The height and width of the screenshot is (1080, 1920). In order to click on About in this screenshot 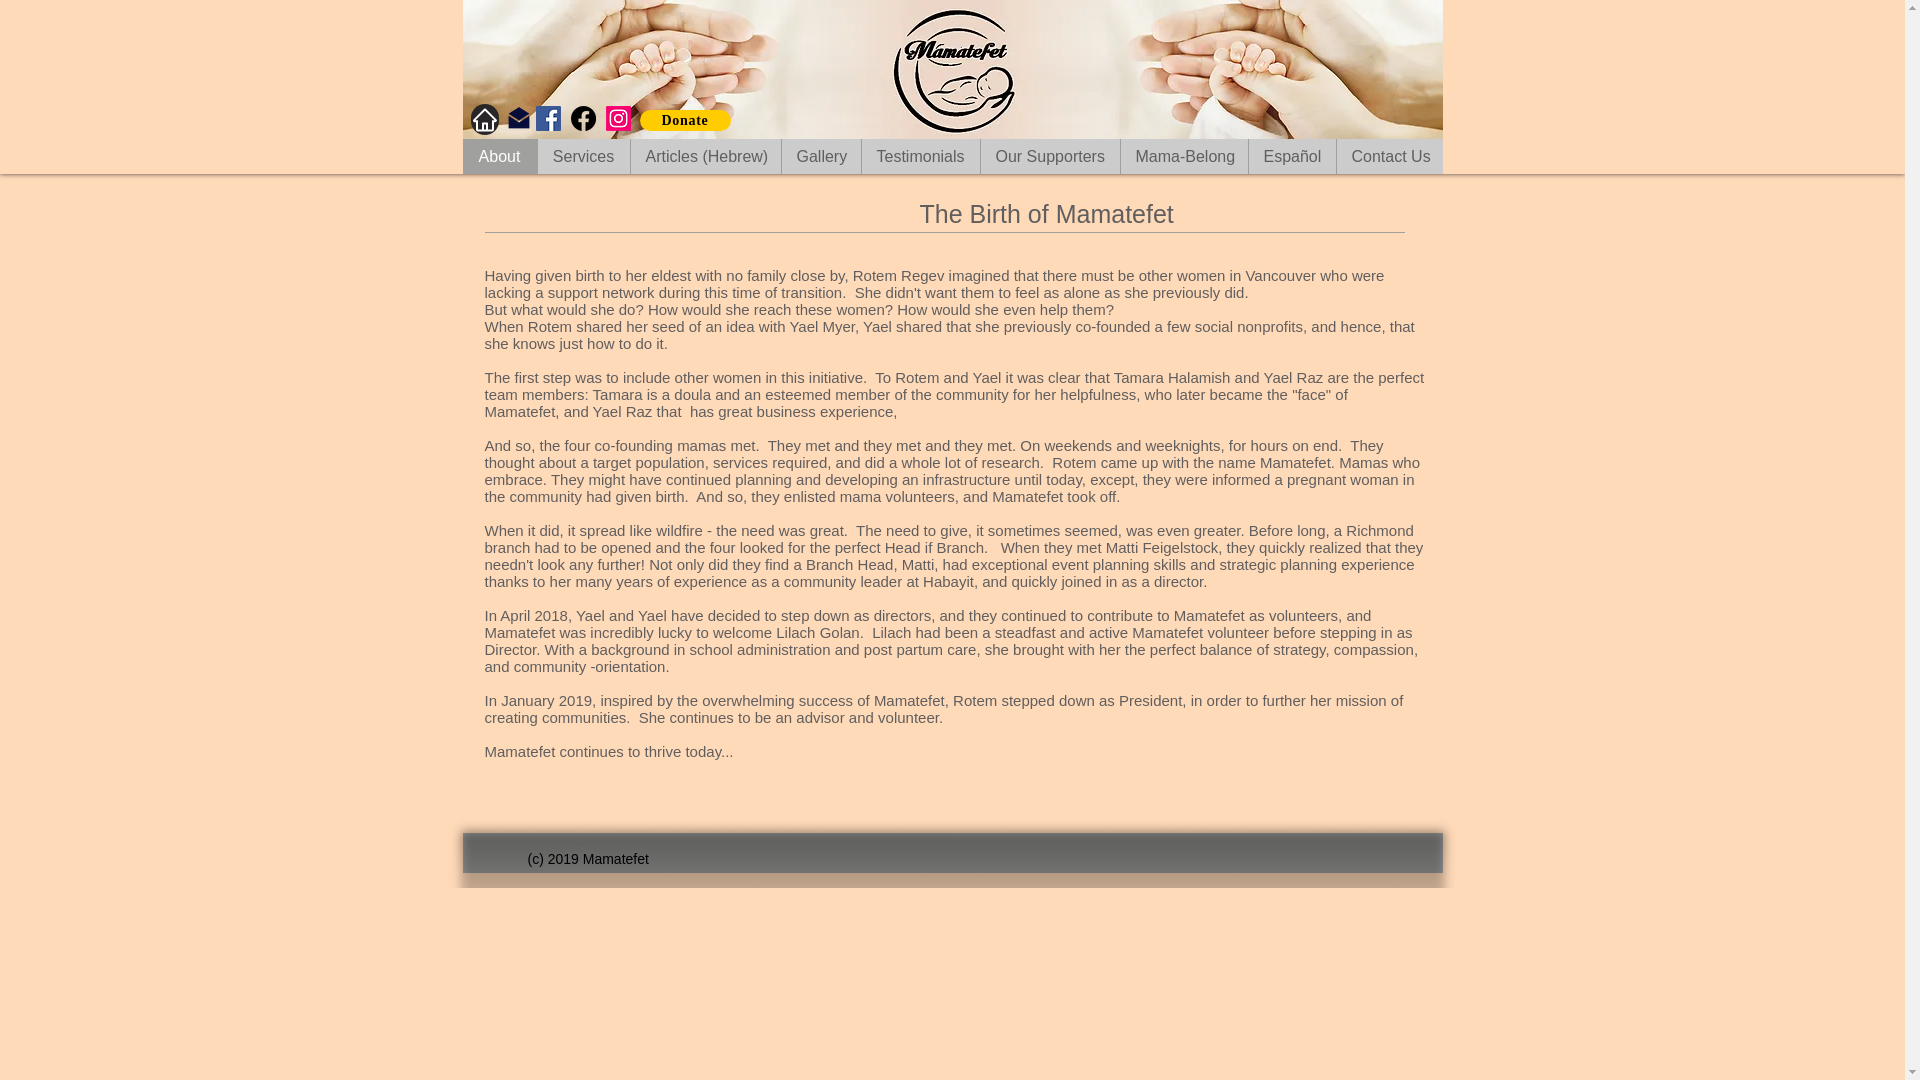, I will do `click(498, 156)`.